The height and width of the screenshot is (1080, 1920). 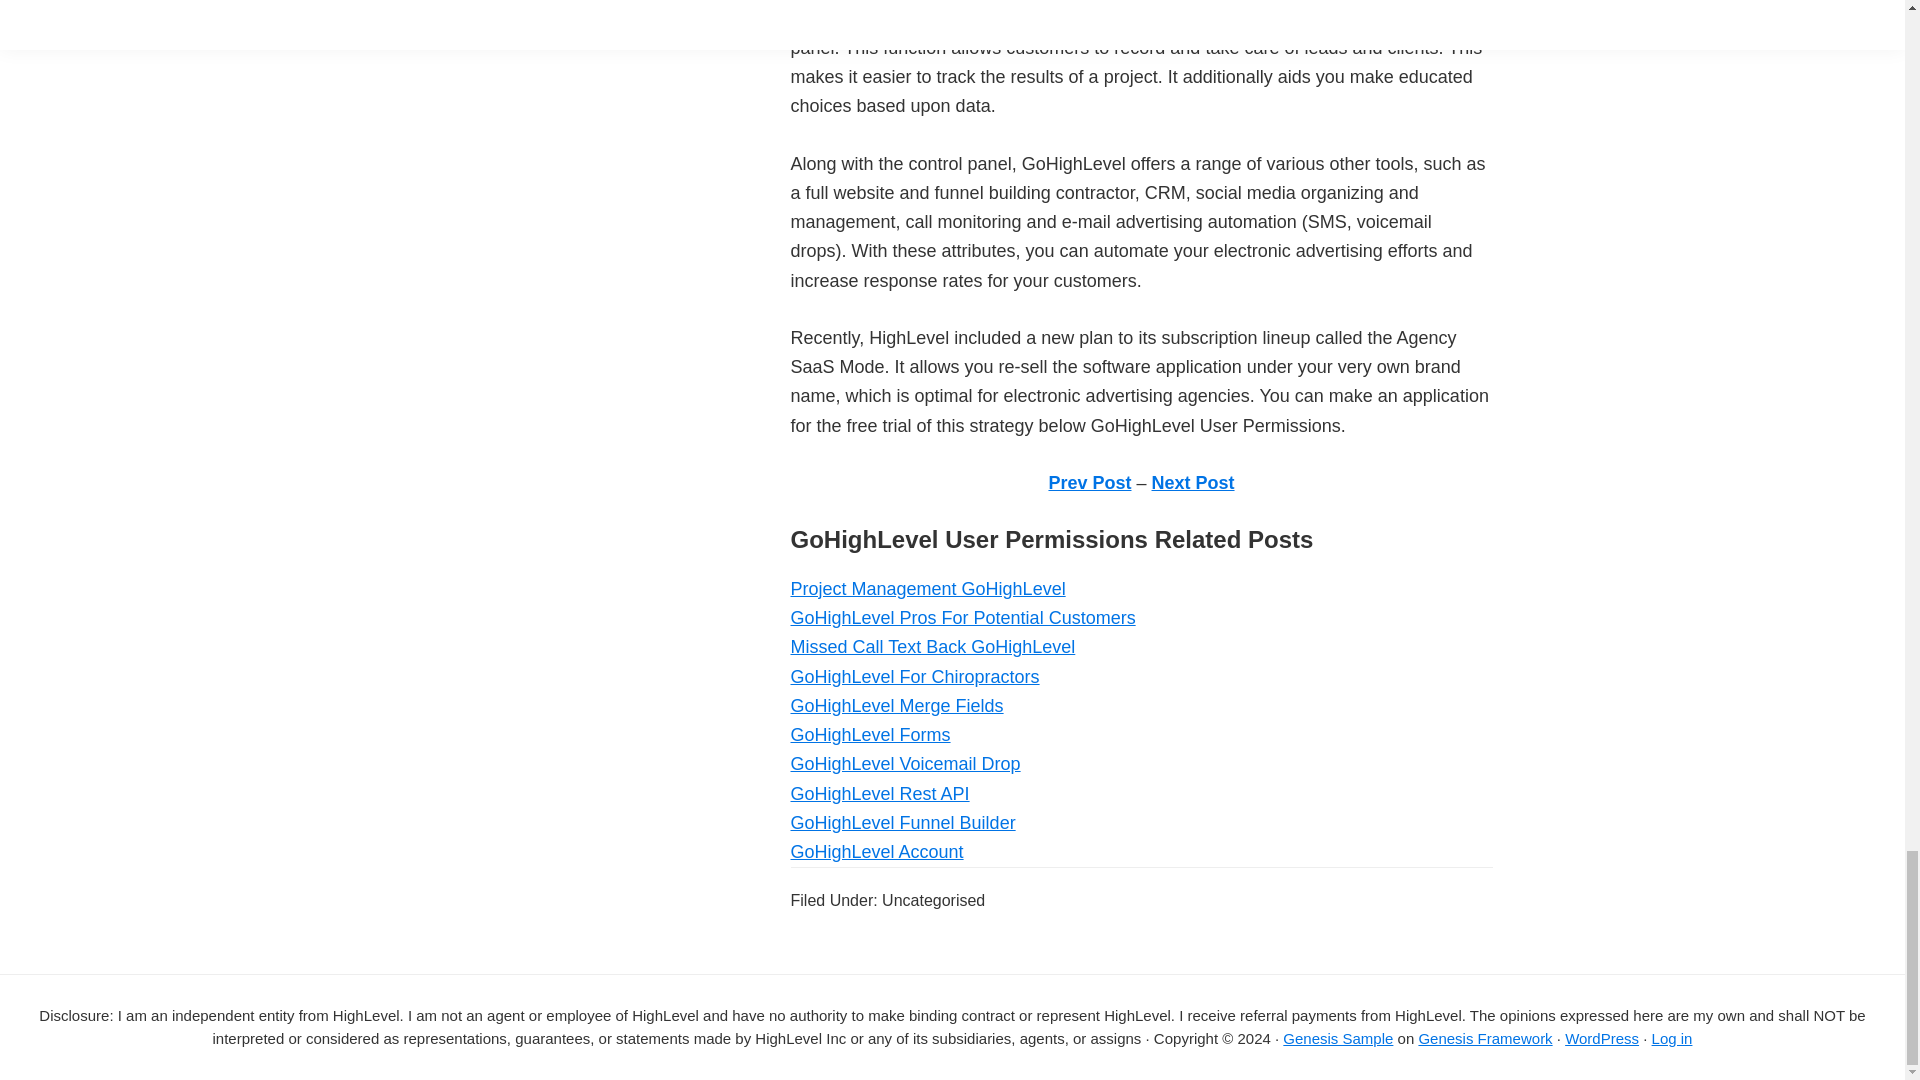 I want to click on GoHighLevel Merge Fields, so click(x=896, y=706).